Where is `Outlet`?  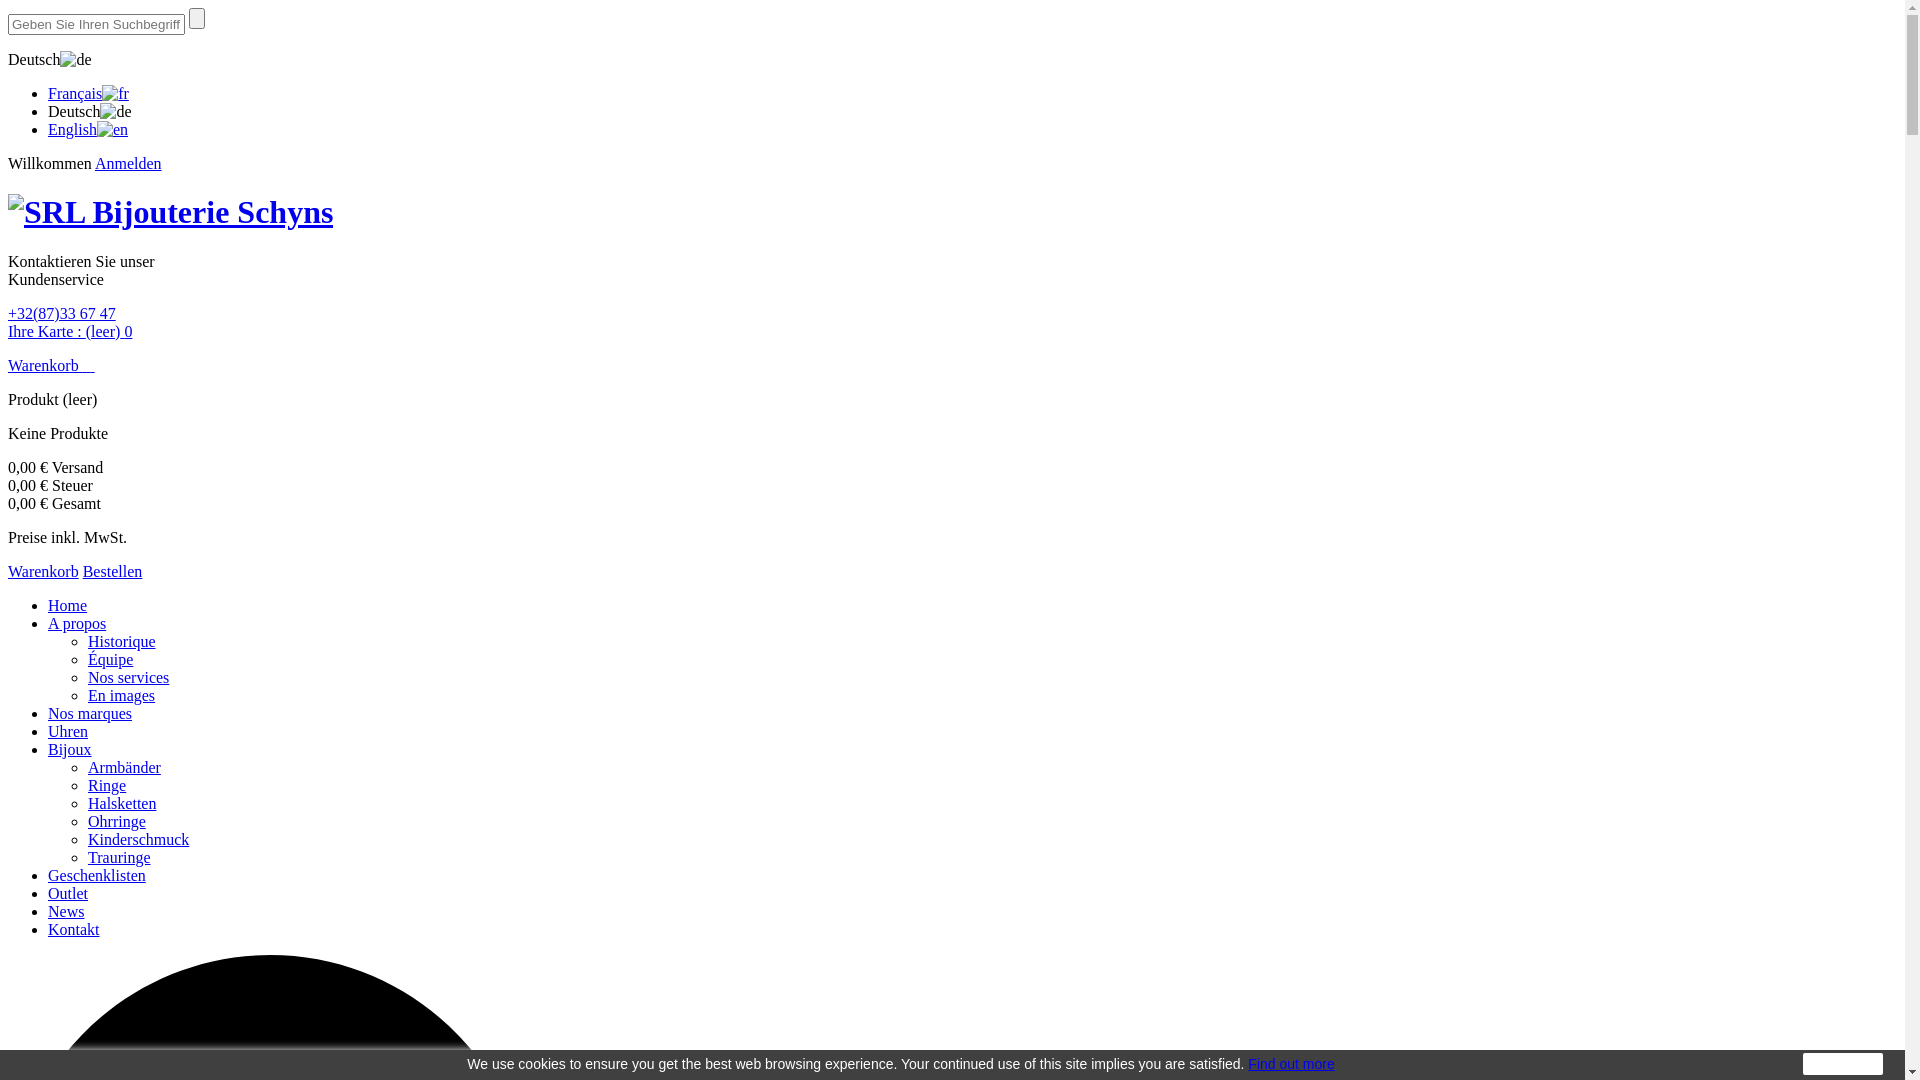 Outlet is located at coordinates (68, 894).